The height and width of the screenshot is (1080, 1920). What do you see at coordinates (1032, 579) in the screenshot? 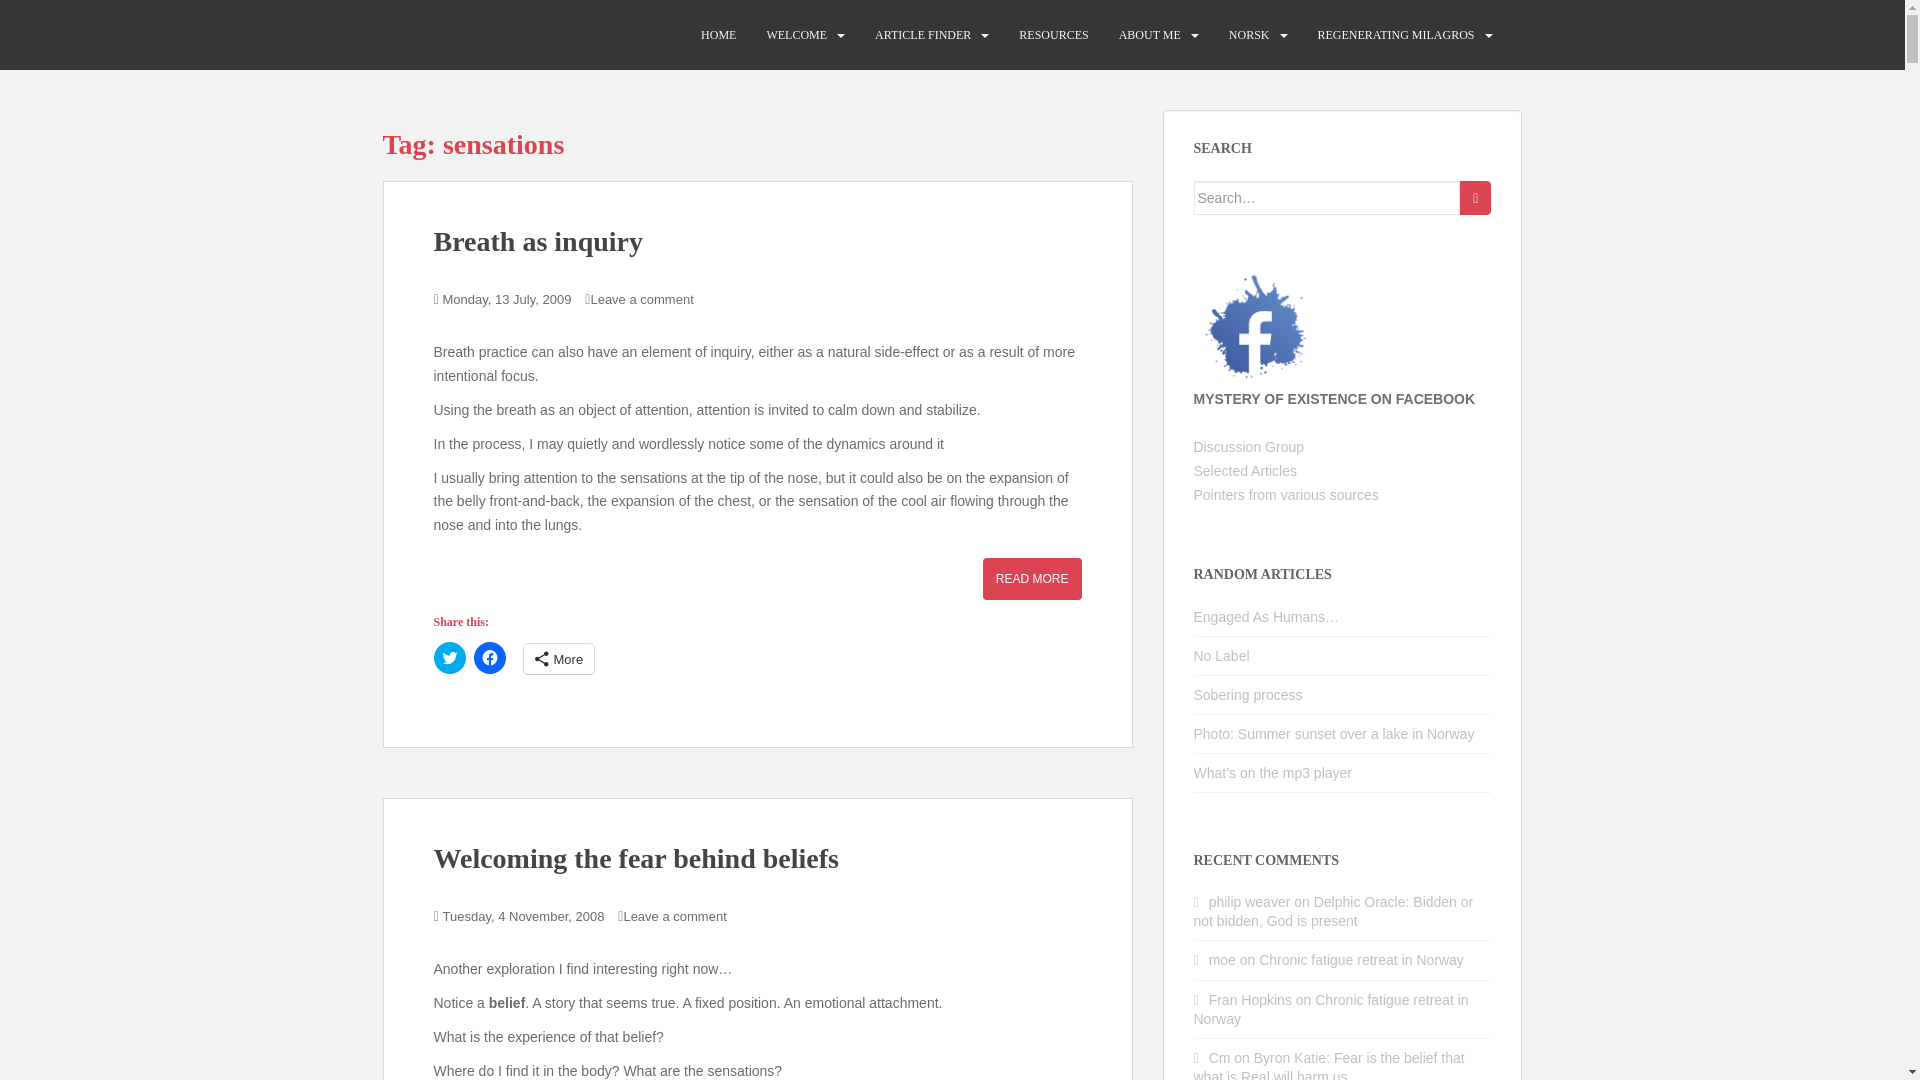
I see `READ MORE` at bounding box center [1032, 579].